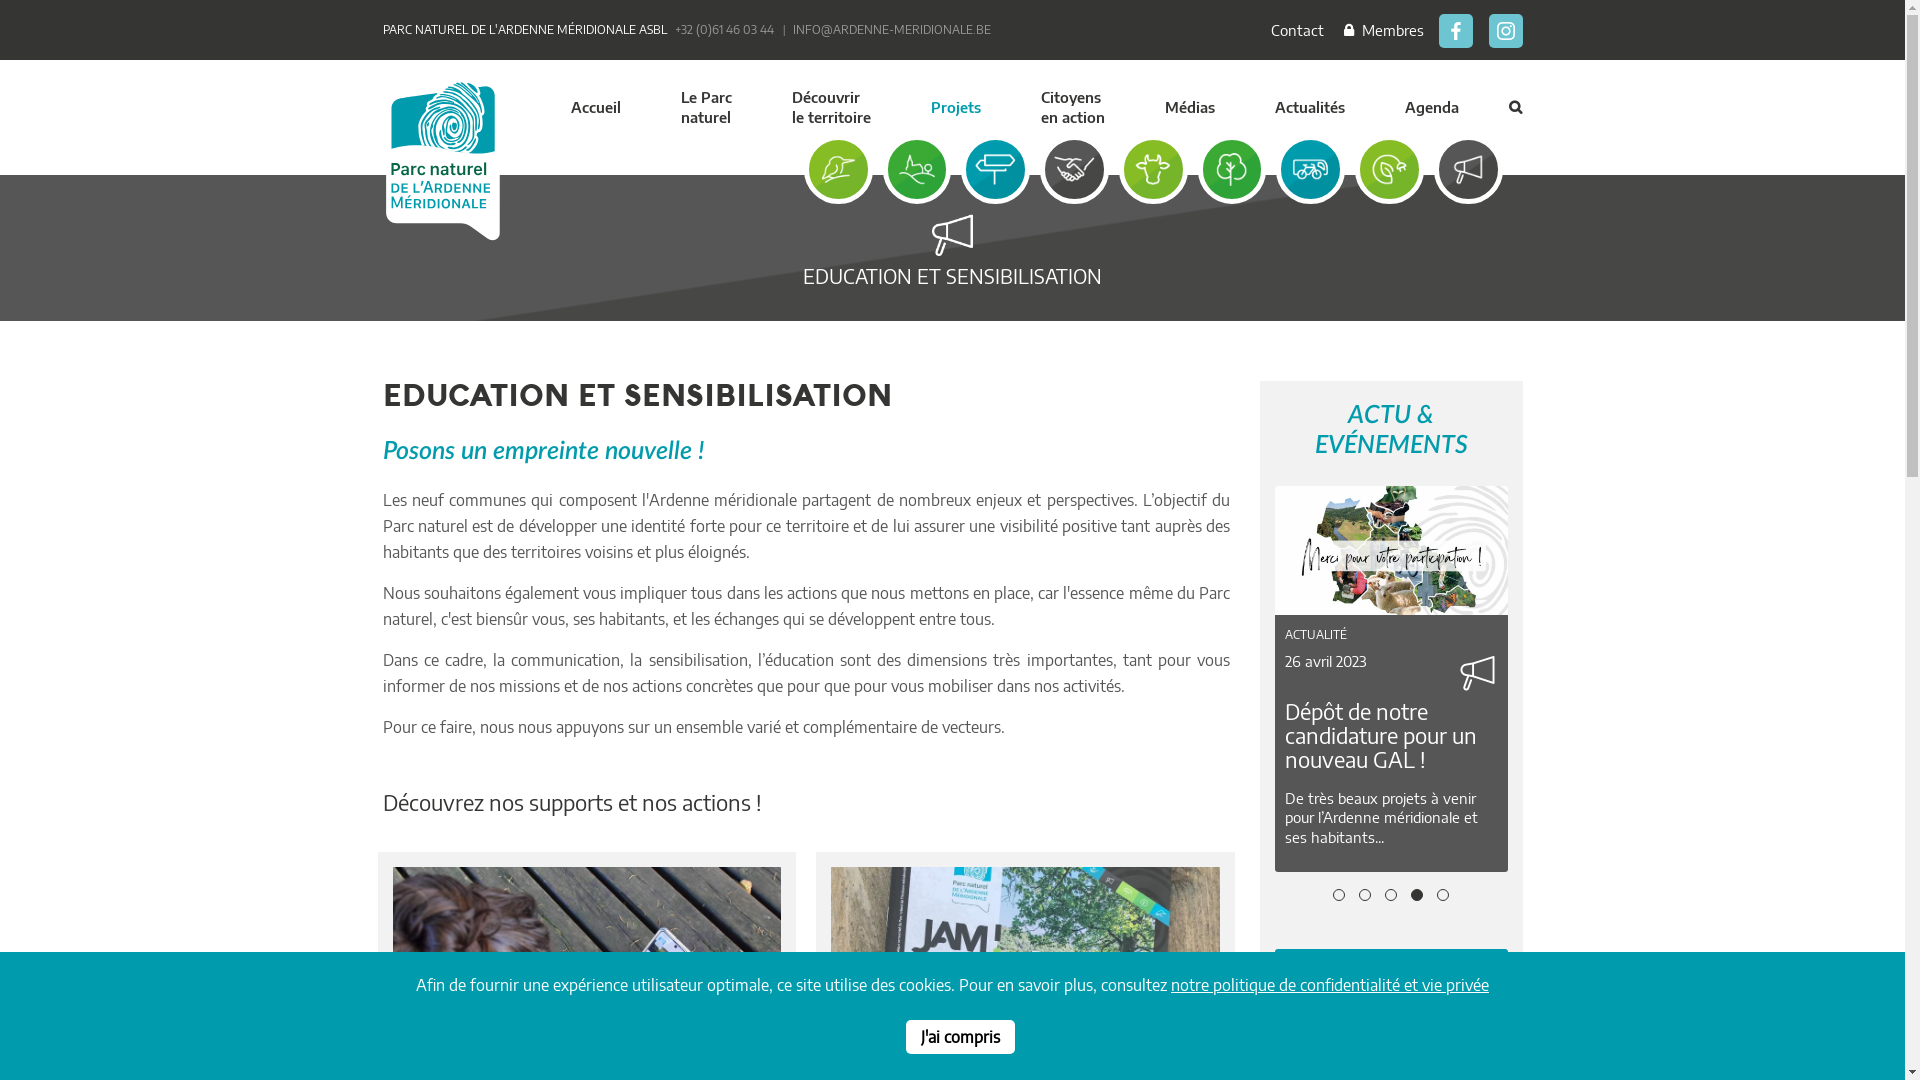 The image size is (1920, 1080). Describe the element at coordinates (954, 112) in the screenshot. I see `Projets` at that location.